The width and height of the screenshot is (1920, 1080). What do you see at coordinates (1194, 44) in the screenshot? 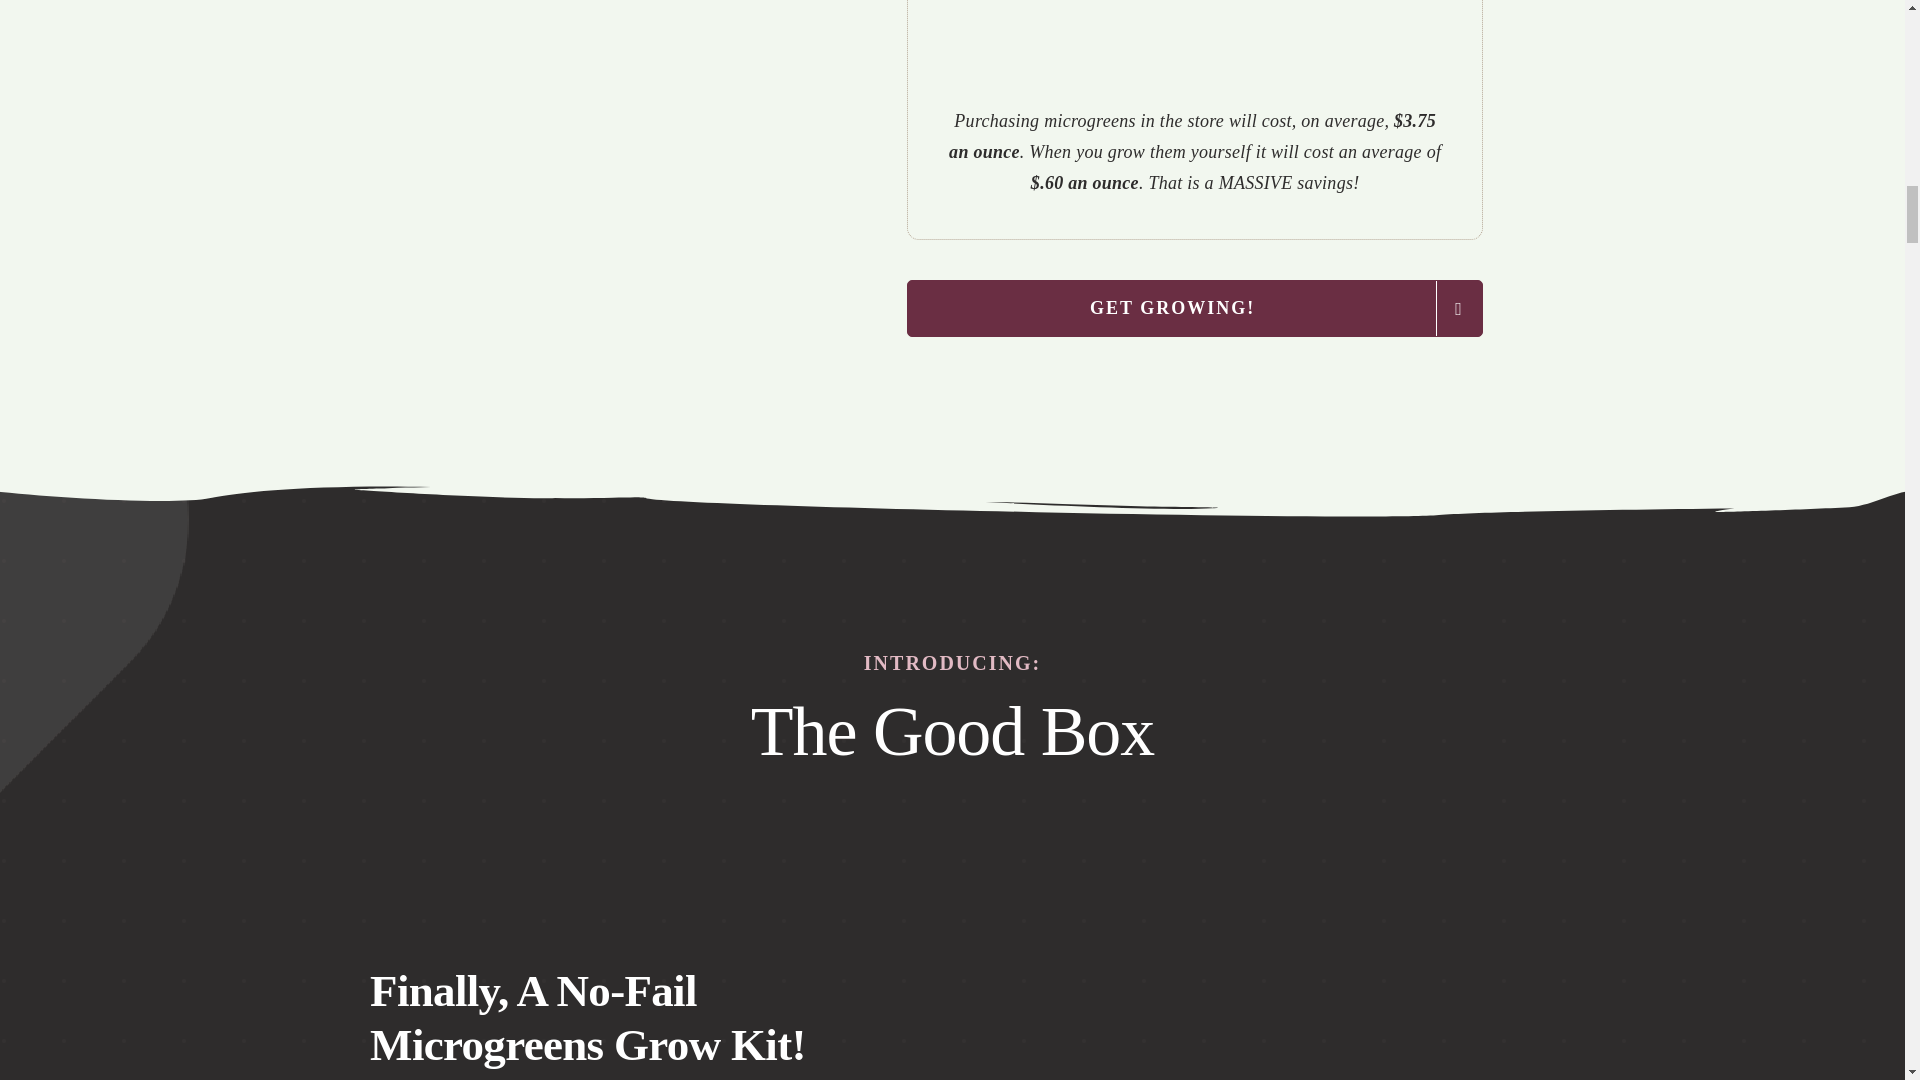
I see `cash-register-vs-gardening` at bounding box center [1194, 44].